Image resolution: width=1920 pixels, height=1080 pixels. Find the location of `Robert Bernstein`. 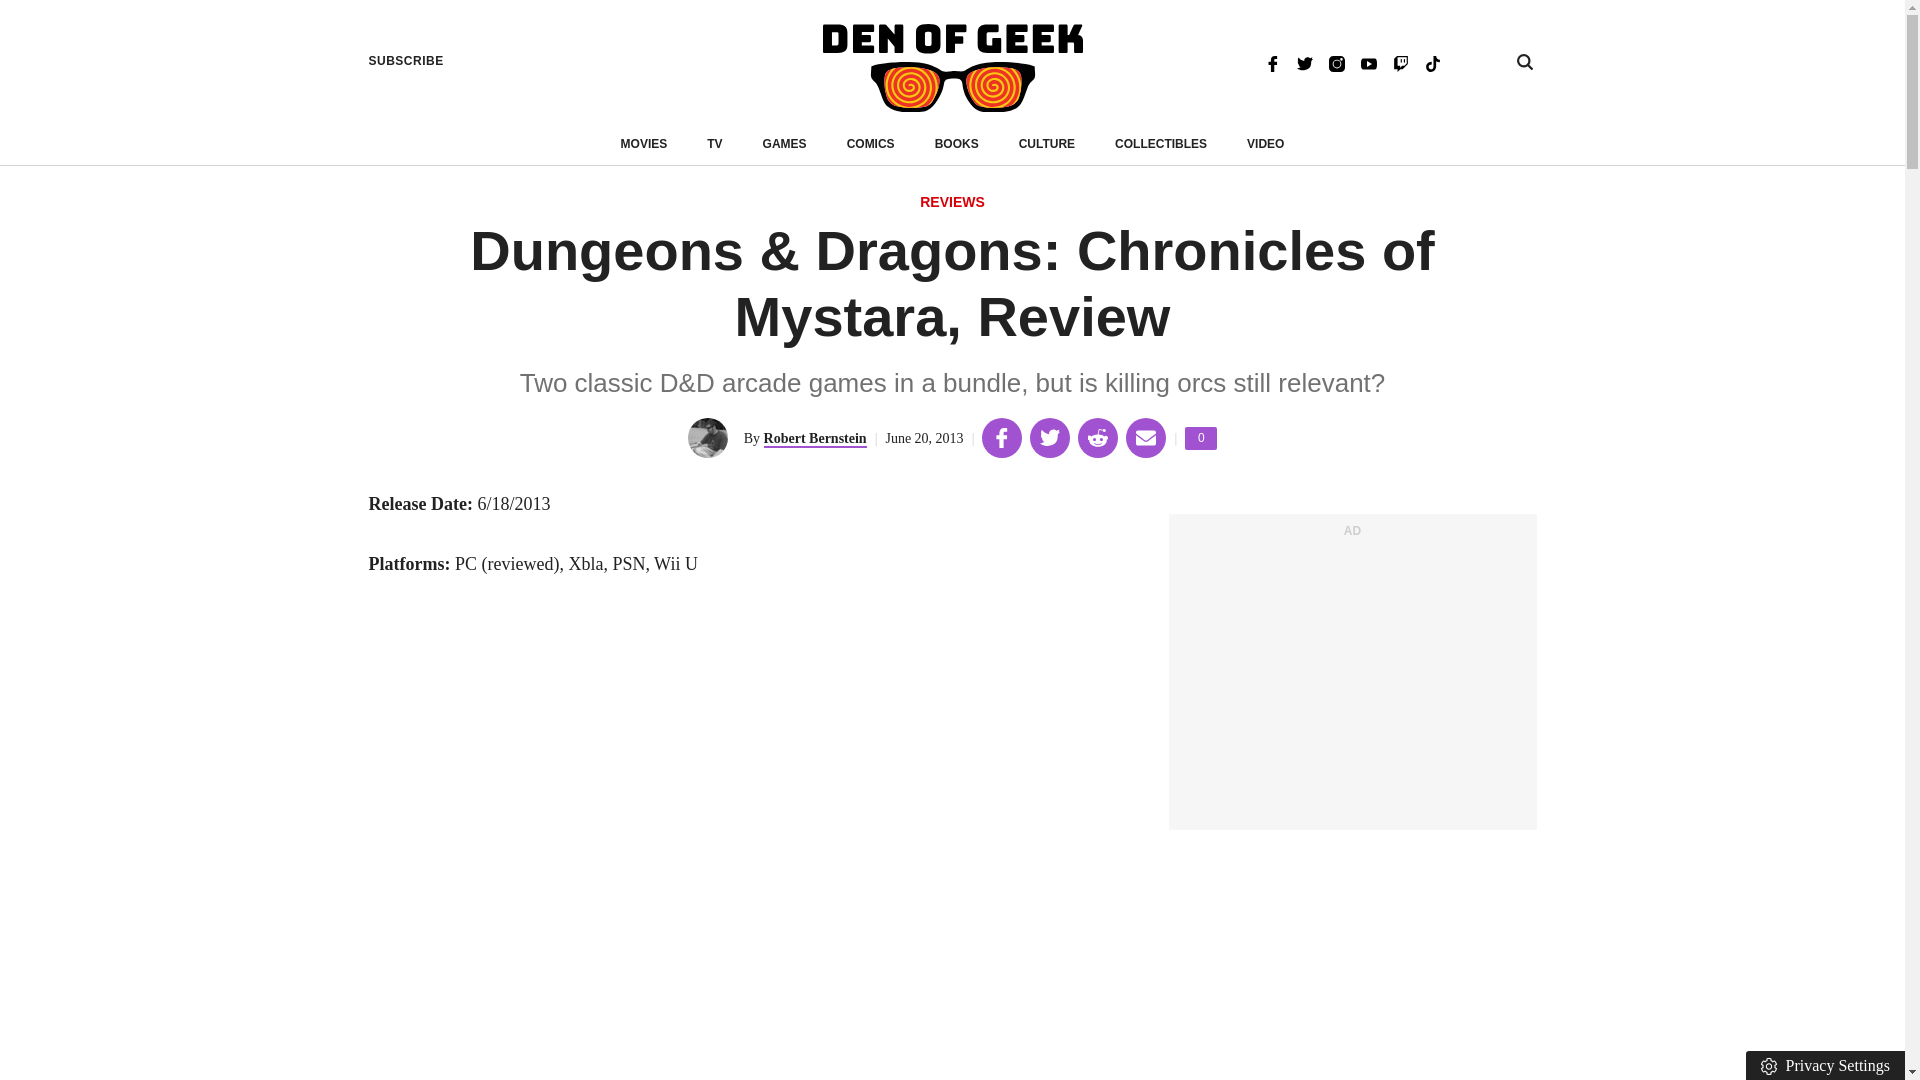

Robert Bernstein is located at coordinates (816, 439).